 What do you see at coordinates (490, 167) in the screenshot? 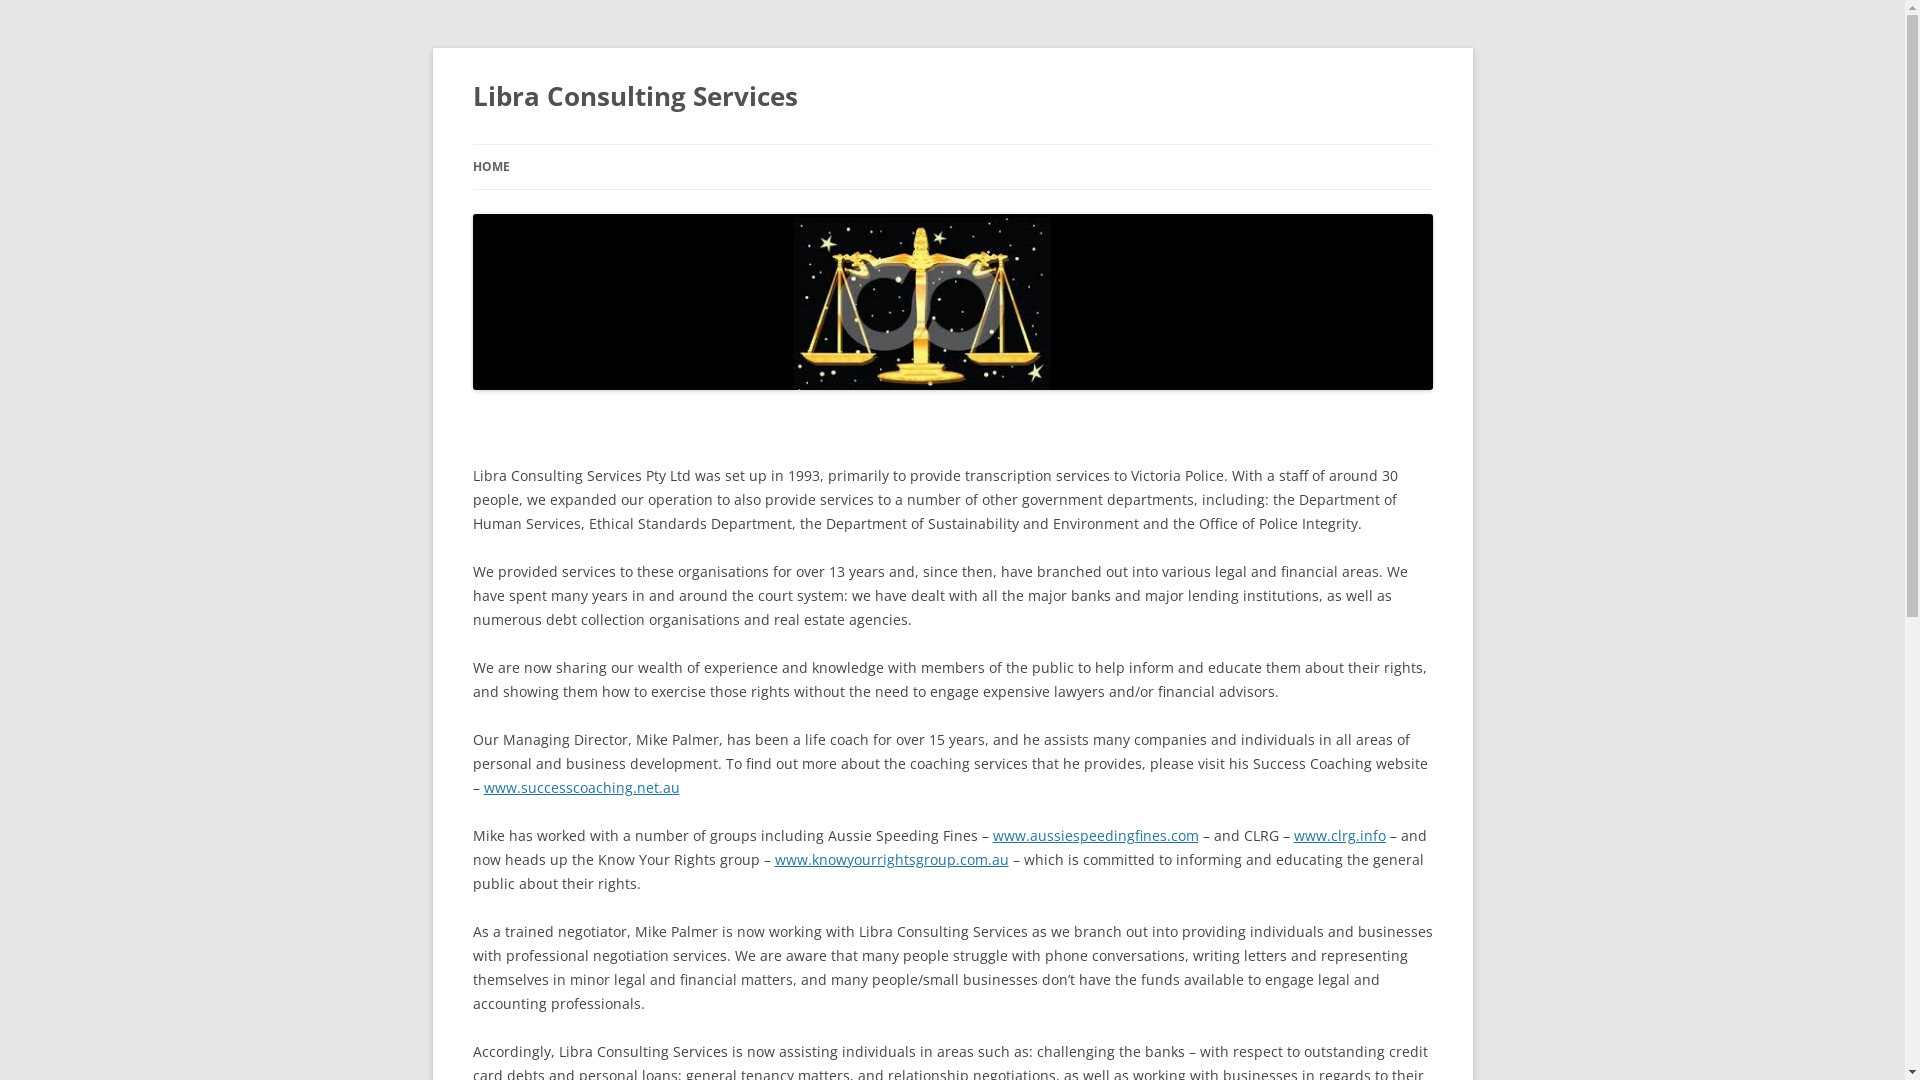
I see `HOME` at bounding box center [490, 167].